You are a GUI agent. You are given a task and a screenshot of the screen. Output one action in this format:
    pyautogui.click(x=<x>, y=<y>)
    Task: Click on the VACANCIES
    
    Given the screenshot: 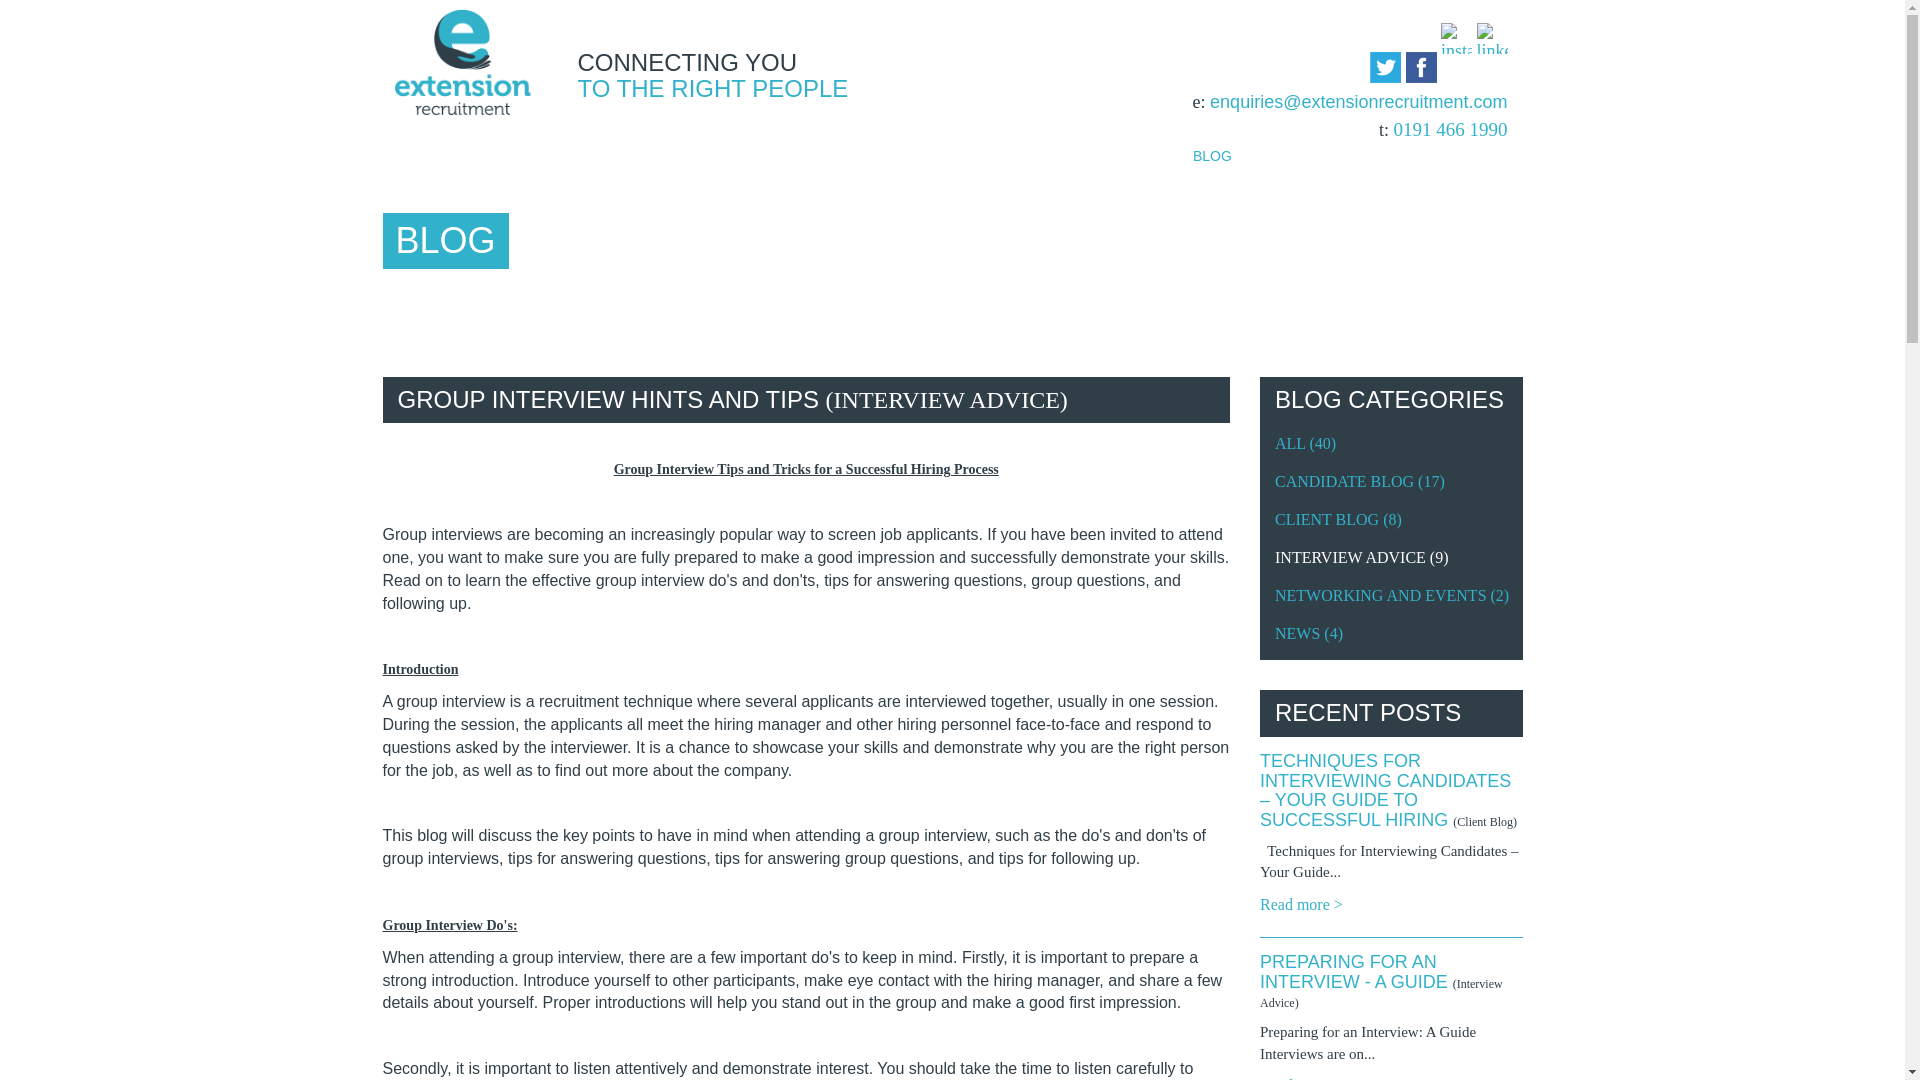 What is the action you would take?
    pyautogui.click(x=952, y=156)
    